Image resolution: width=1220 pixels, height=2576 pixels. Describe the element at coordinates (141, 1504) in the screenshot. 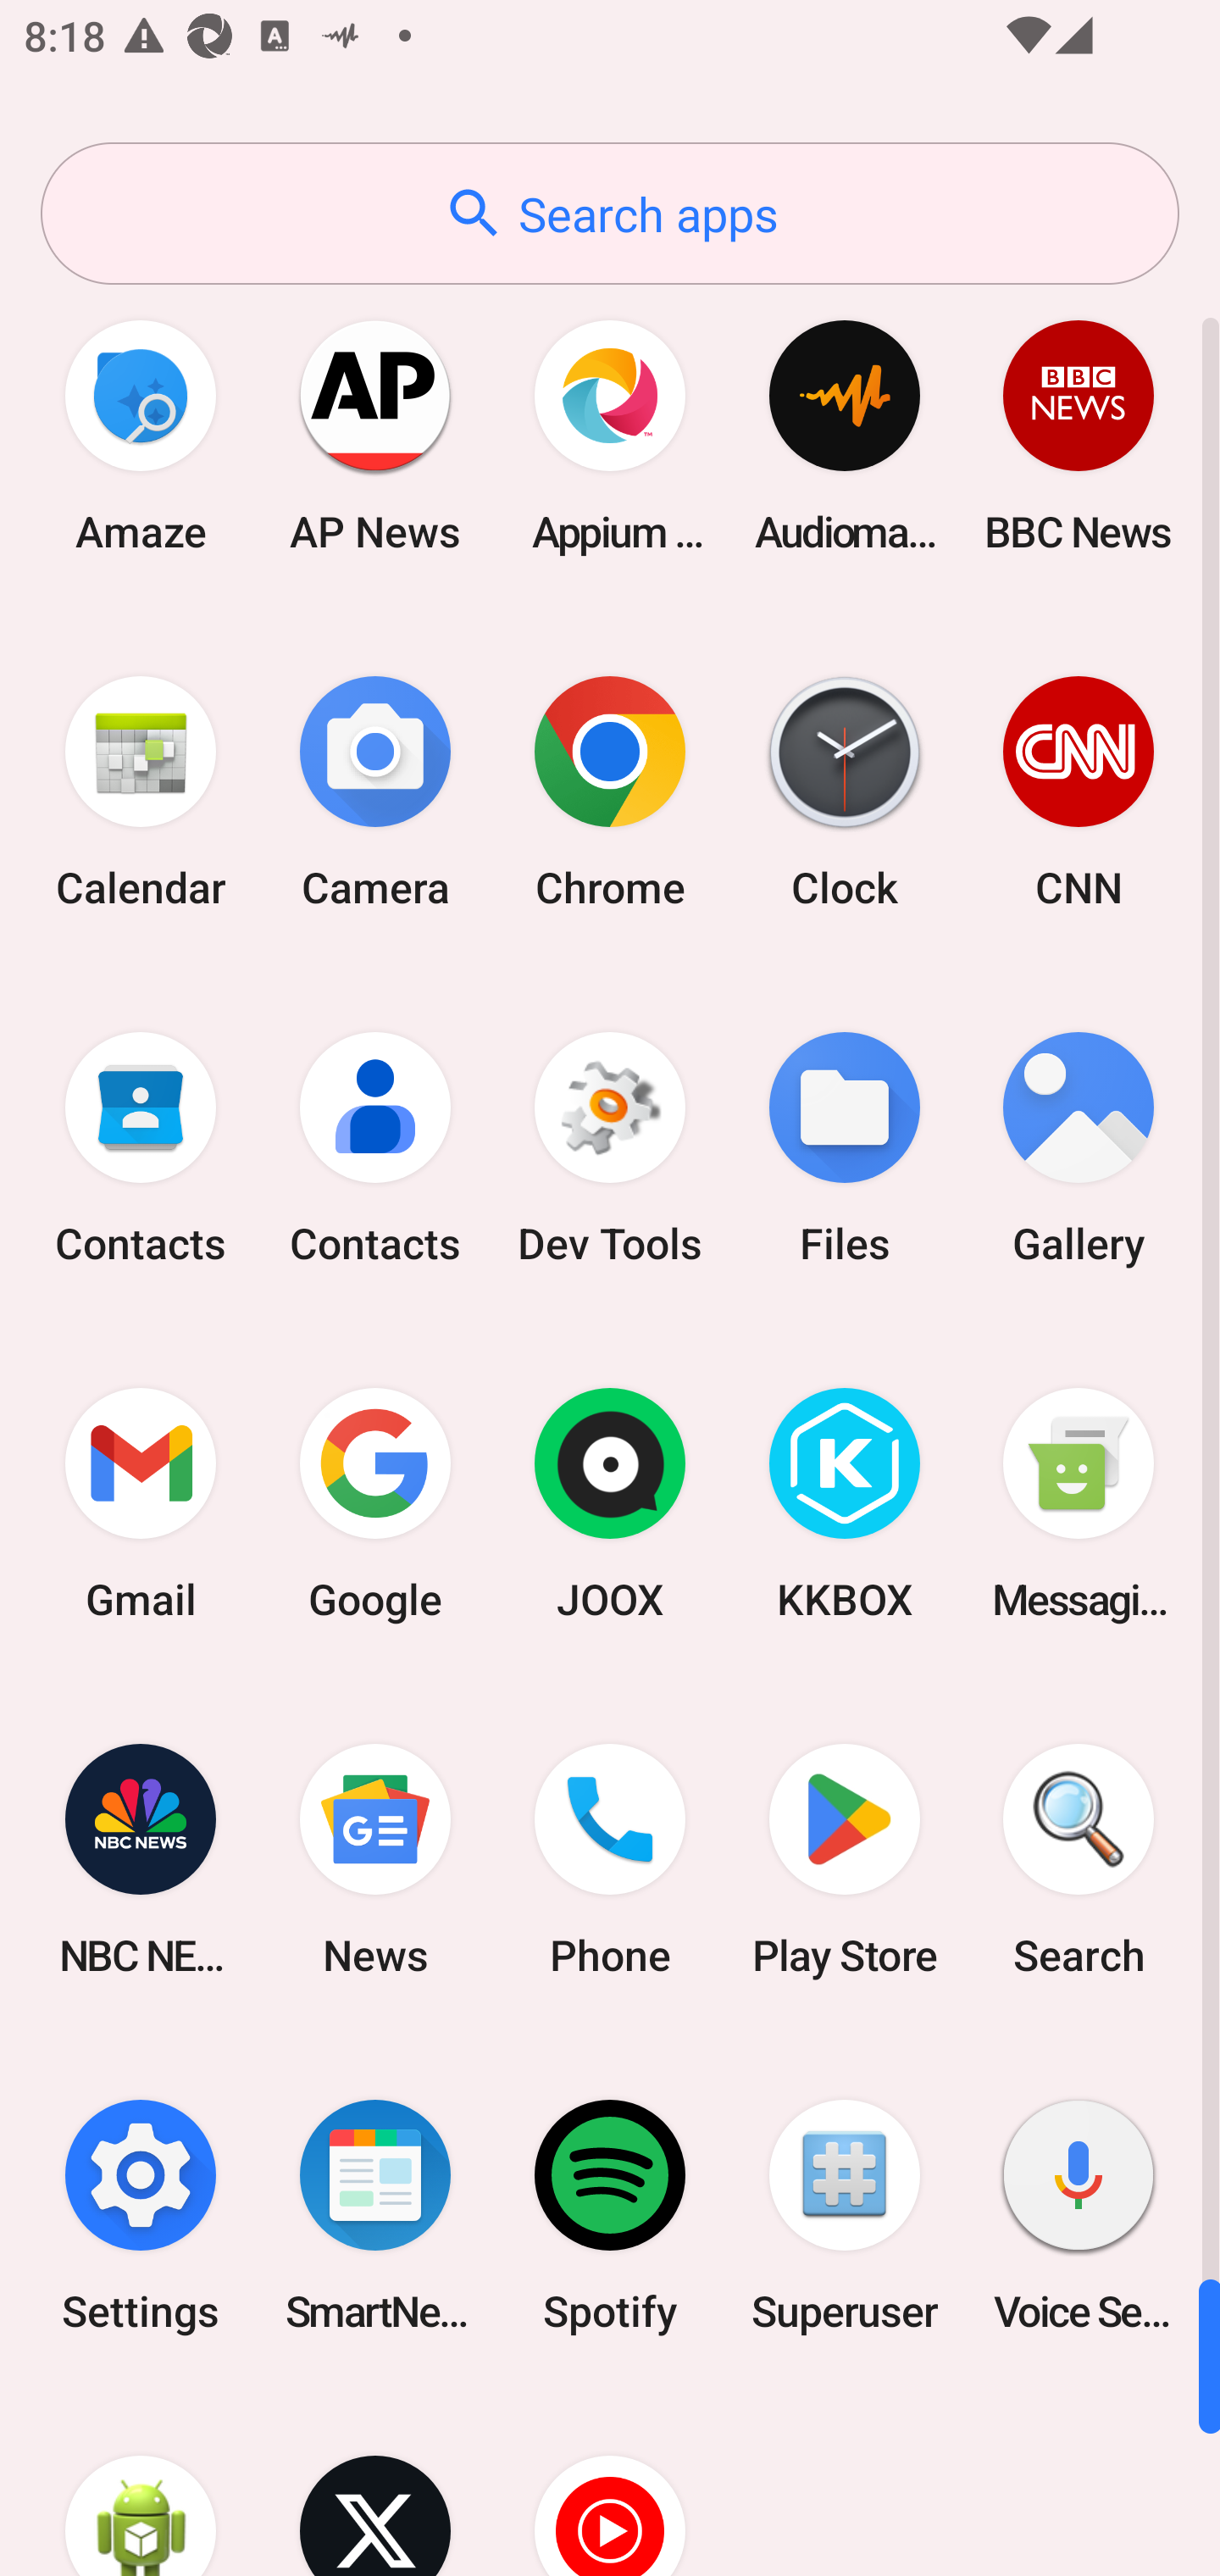

I see `Gmail` at that location.